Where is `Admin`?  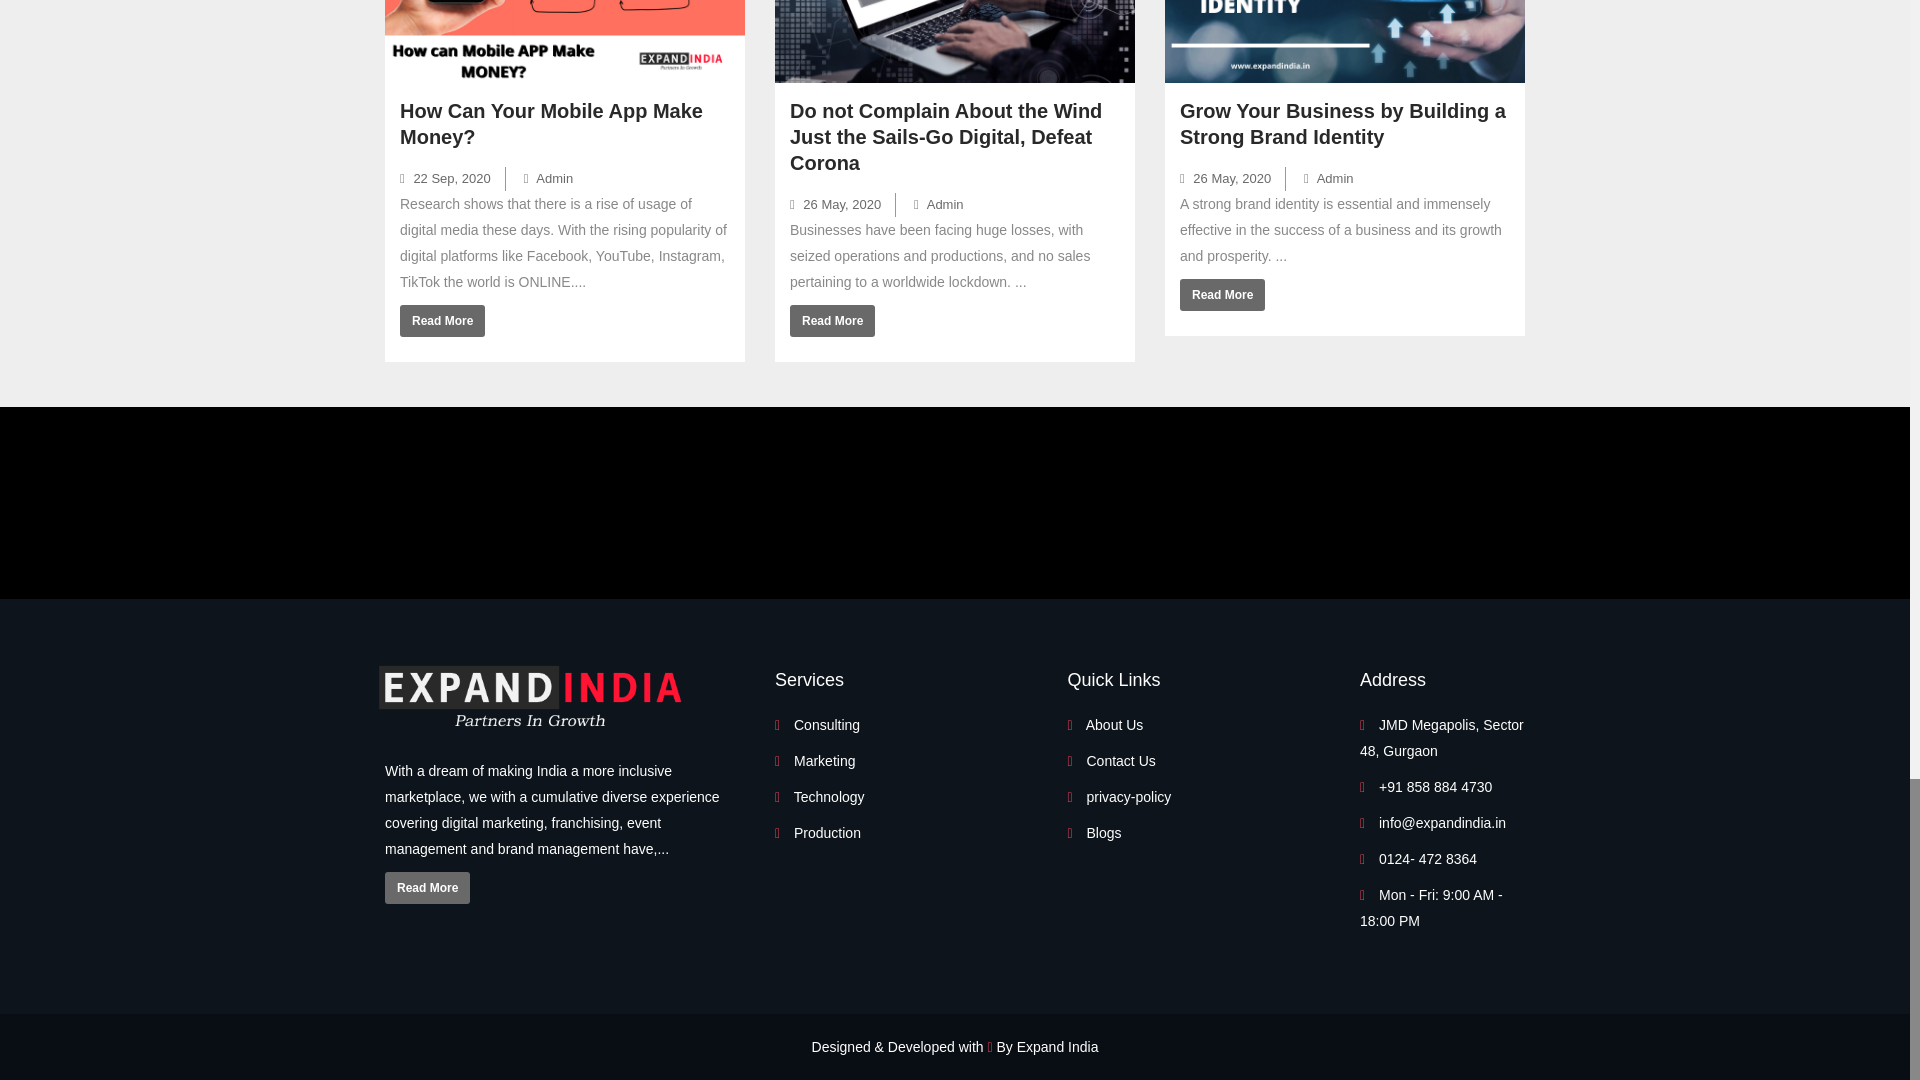
Admin is located at coordinates (549, 178).